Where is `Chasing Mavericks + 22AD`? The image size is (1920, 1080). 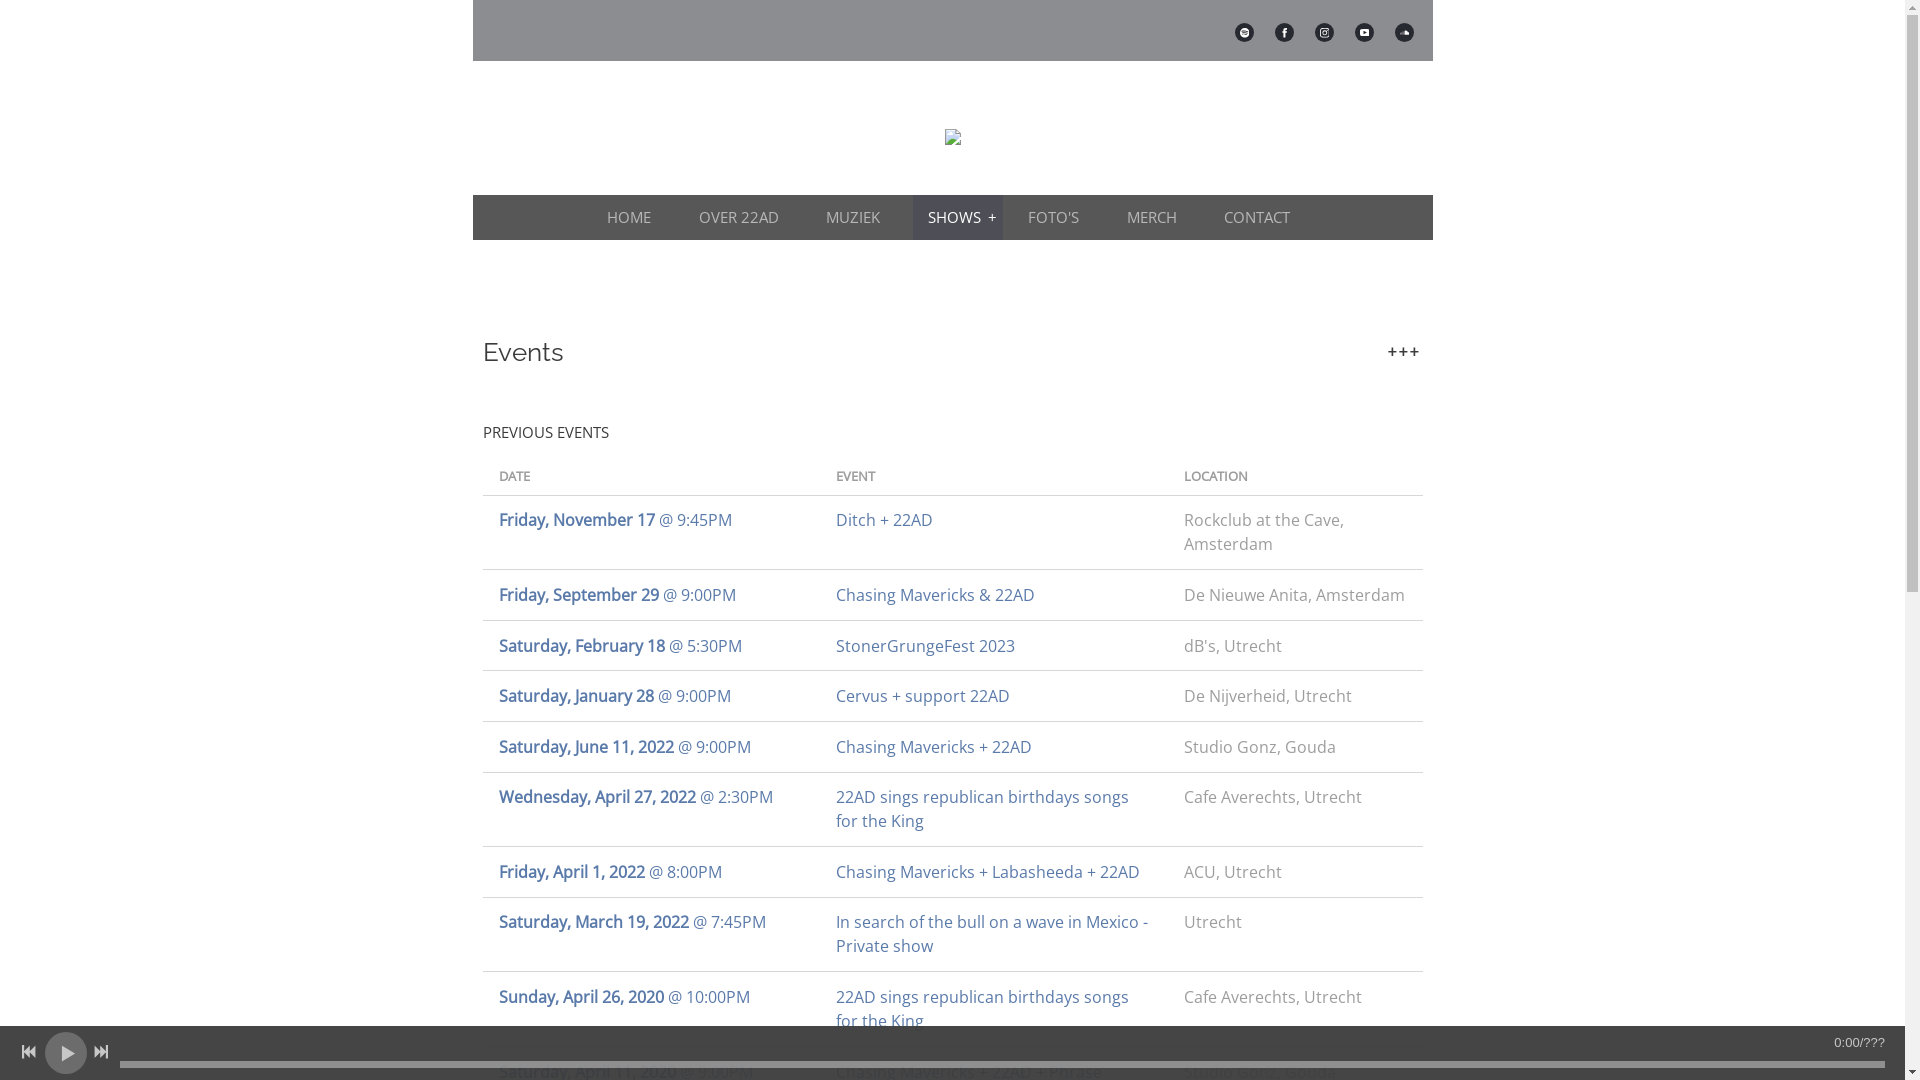 Chasing Mavericks + 22AD is located at coordinates (994, 746).